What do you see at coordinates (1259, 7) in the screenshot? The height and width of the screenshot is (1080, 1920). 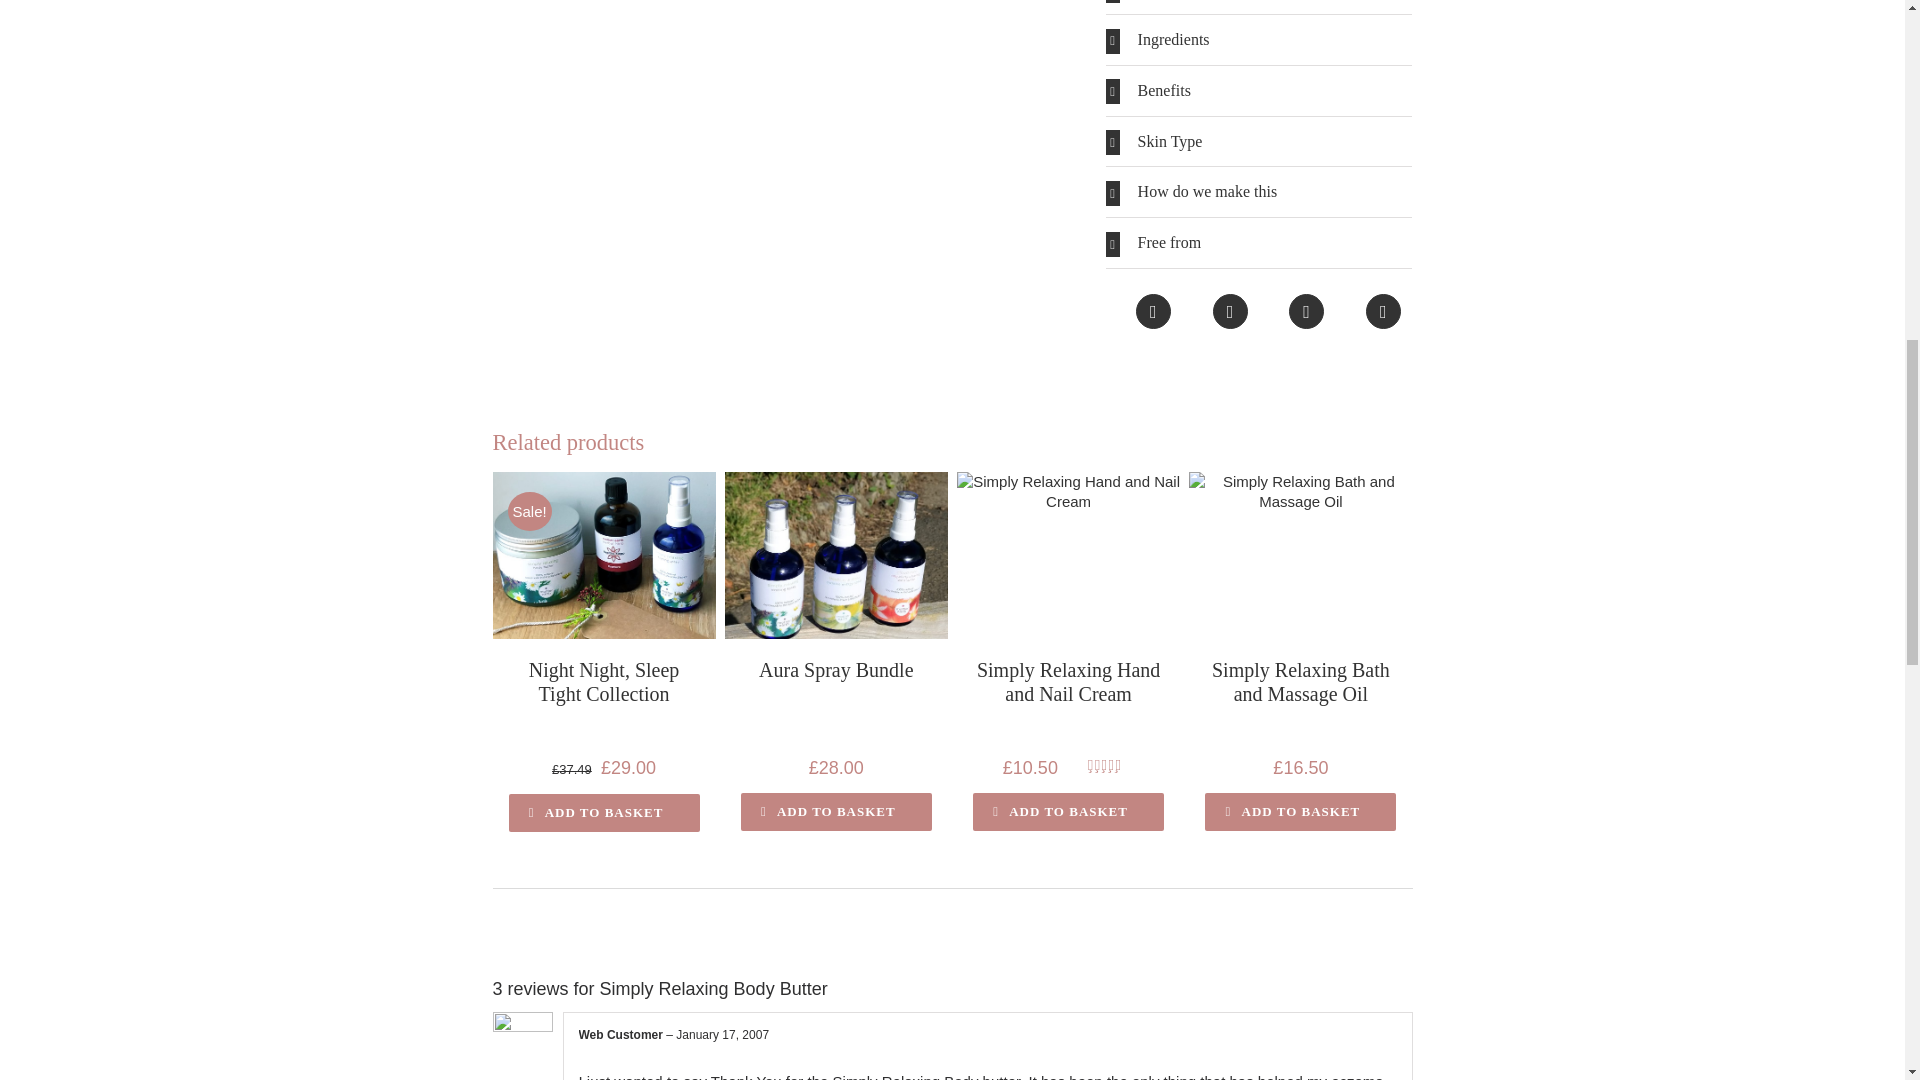 I see `Directions for use` at bounding box center [1259, 7].